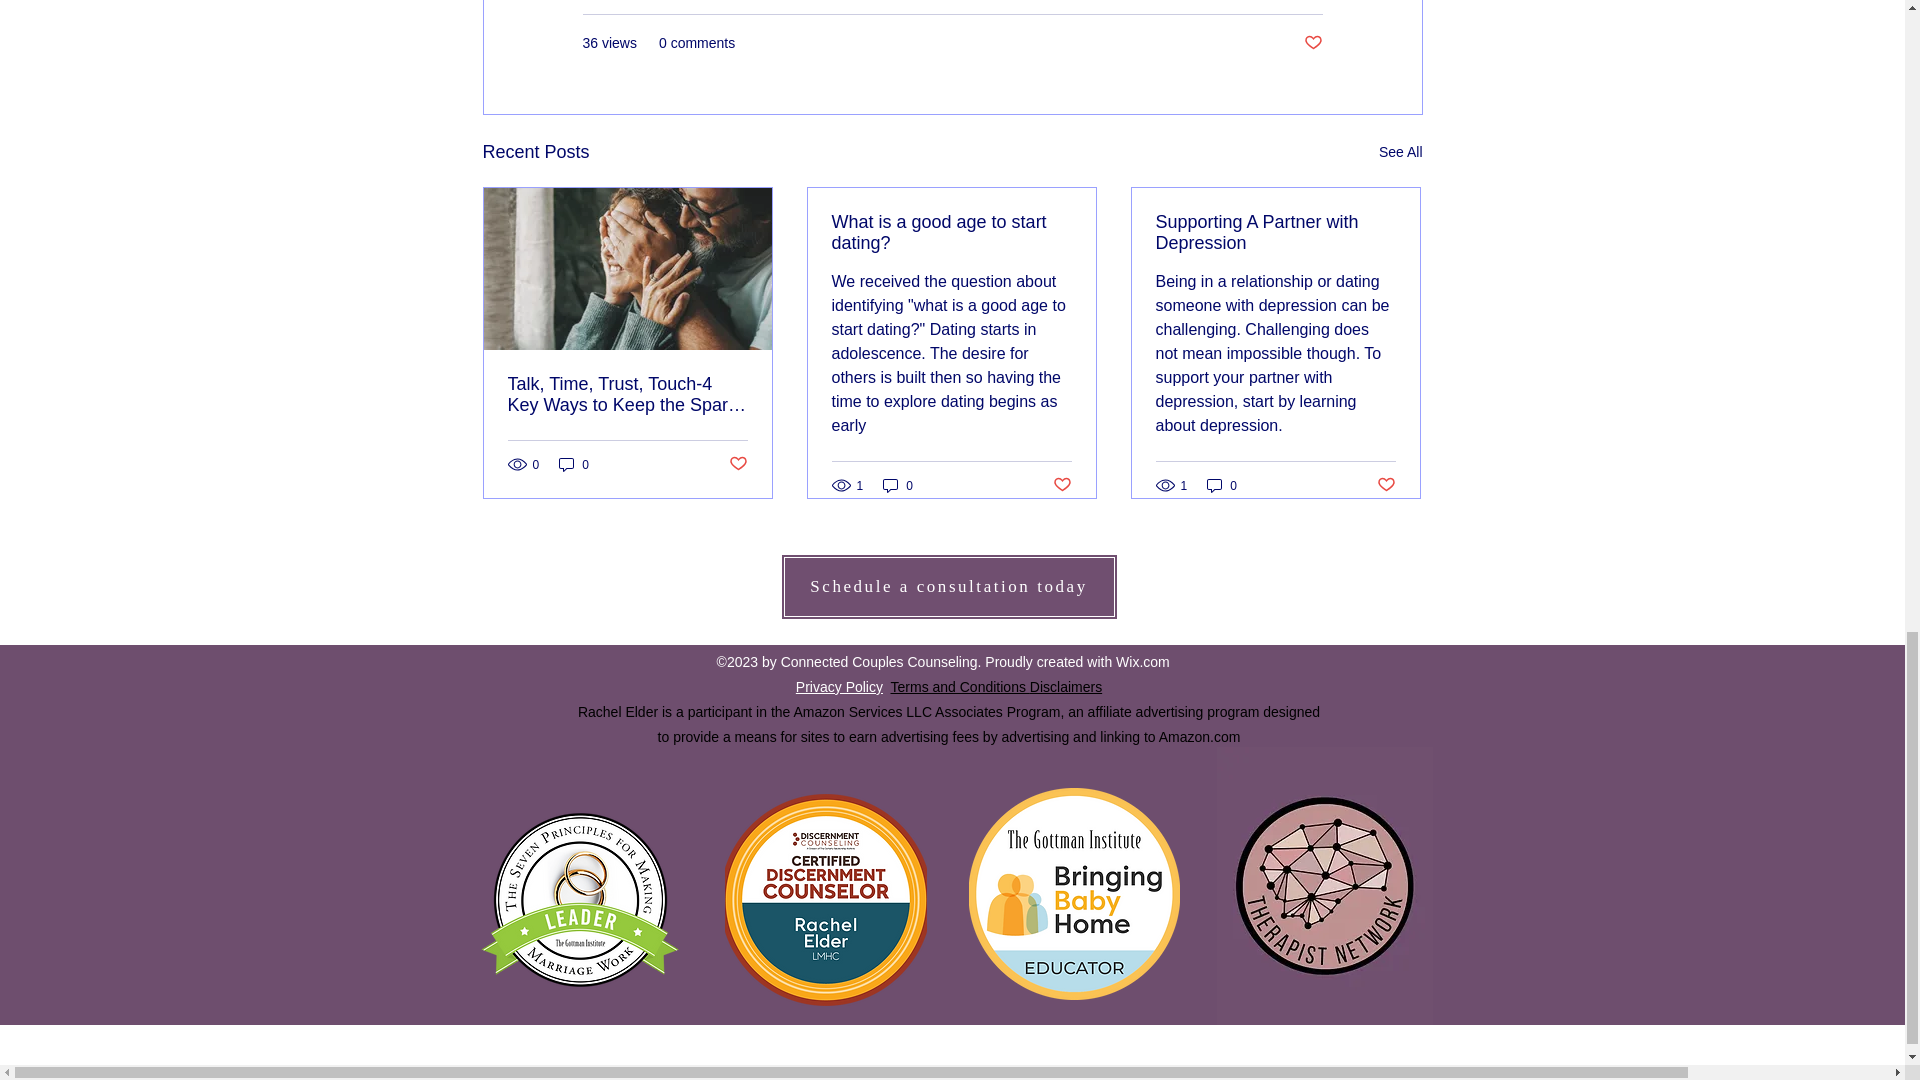 Image resolution: width=1920 pixels, height=1080 pixels. Describe the element at coordinates (1400, 152) in the screenshot. I see `See All` at that location.